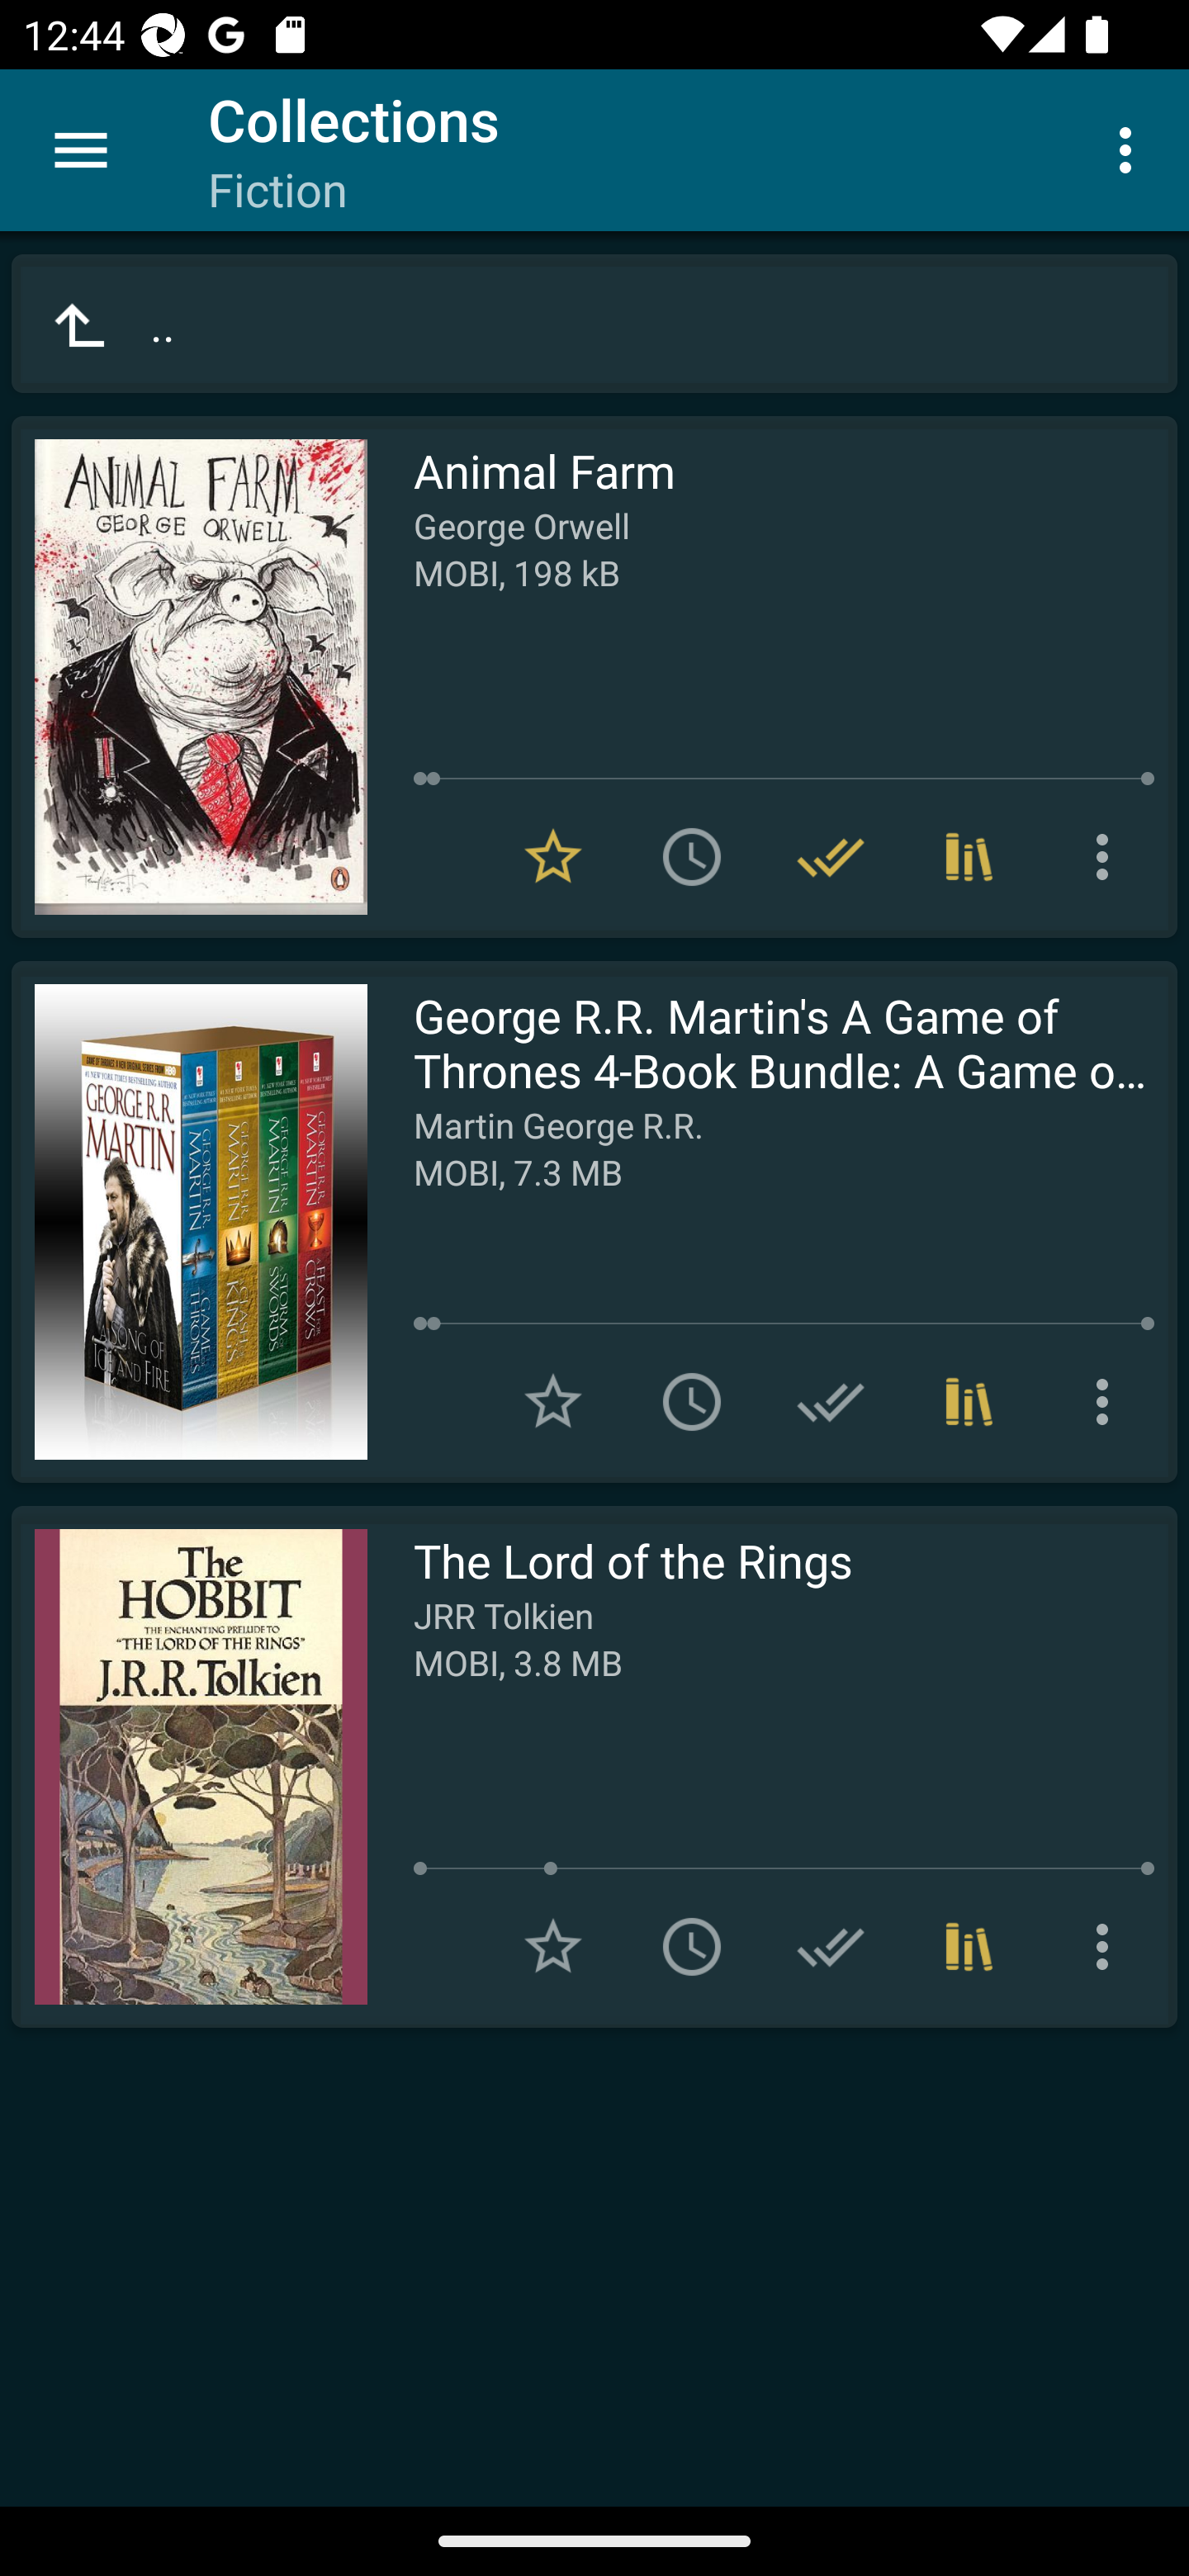 The height and width of the screenshot is (2576, 1189). What do you see at coordinates (1131, 149) in the screenshot?
I see `More options` at bounding box center [1131, 149].